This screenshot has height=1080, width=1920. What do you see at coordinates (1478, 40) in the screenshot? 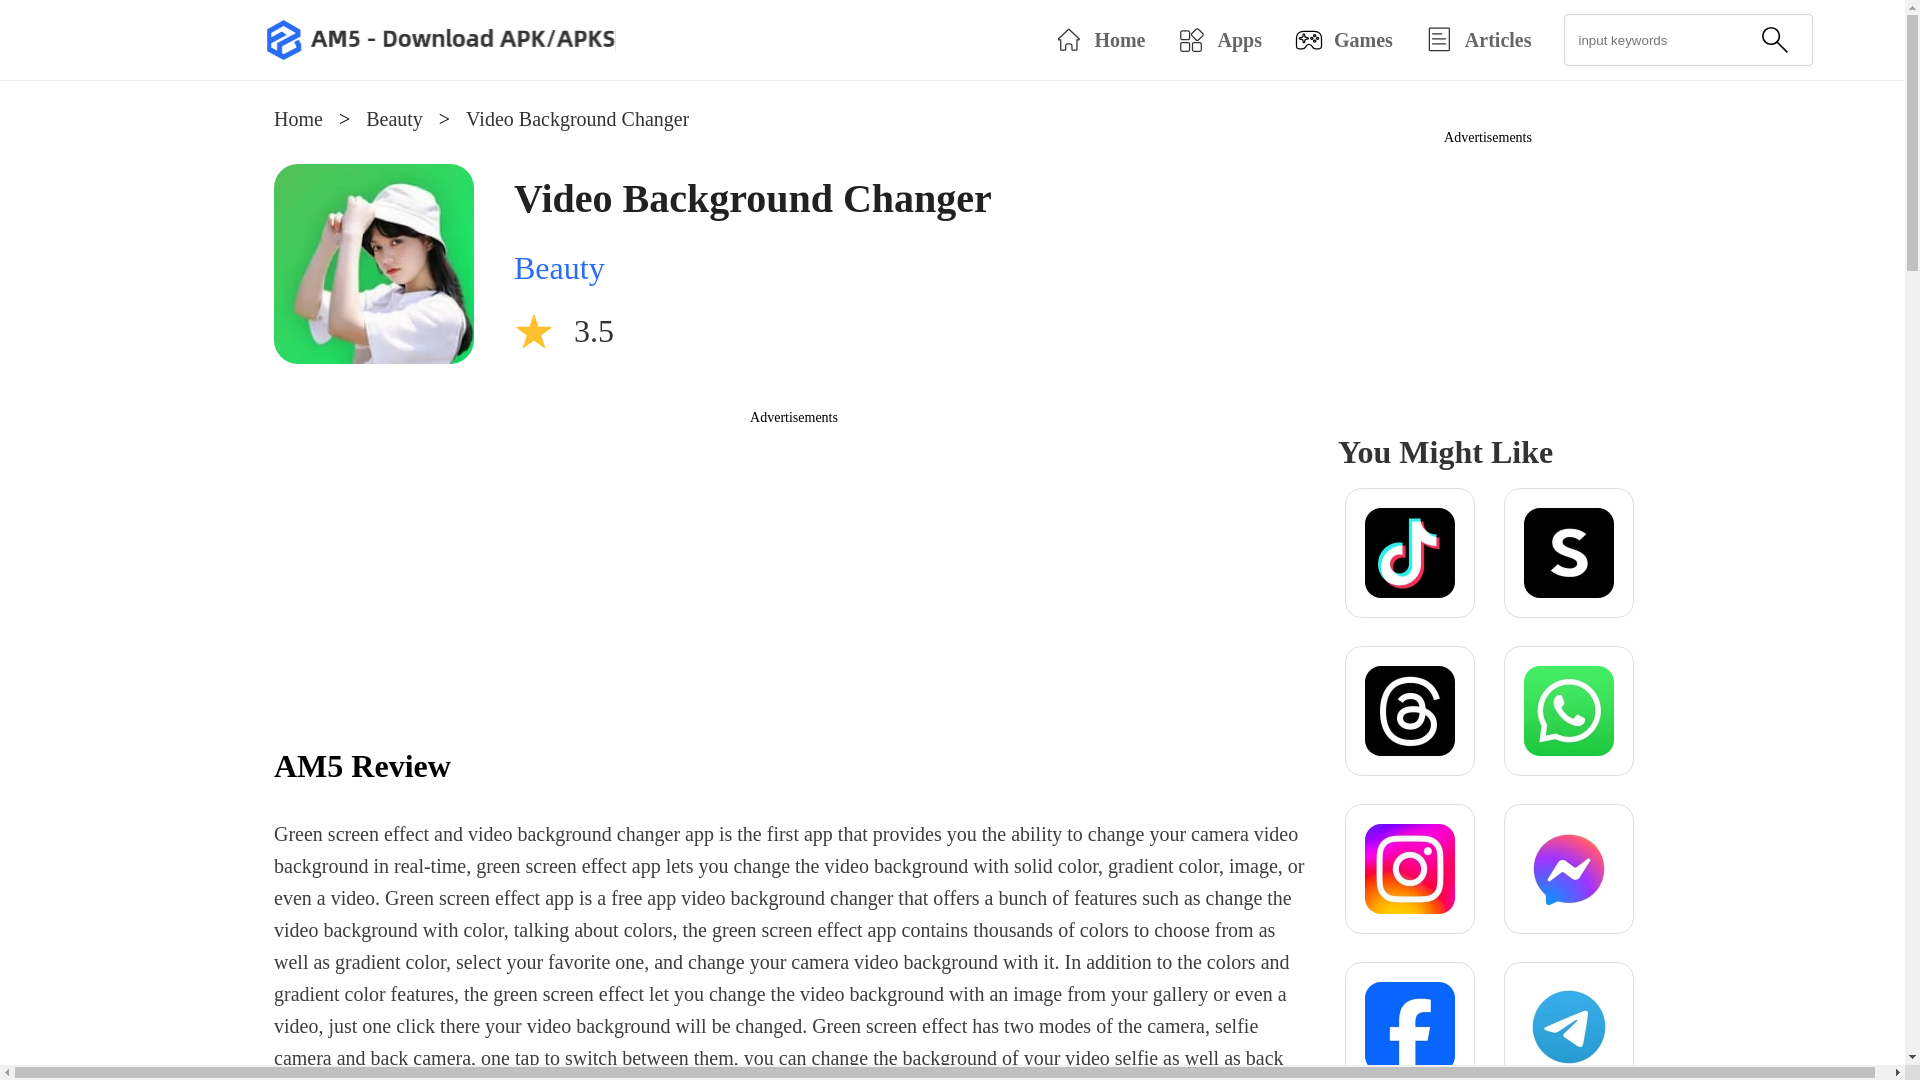
I see `Articles` at bounding box center [1478, 40].